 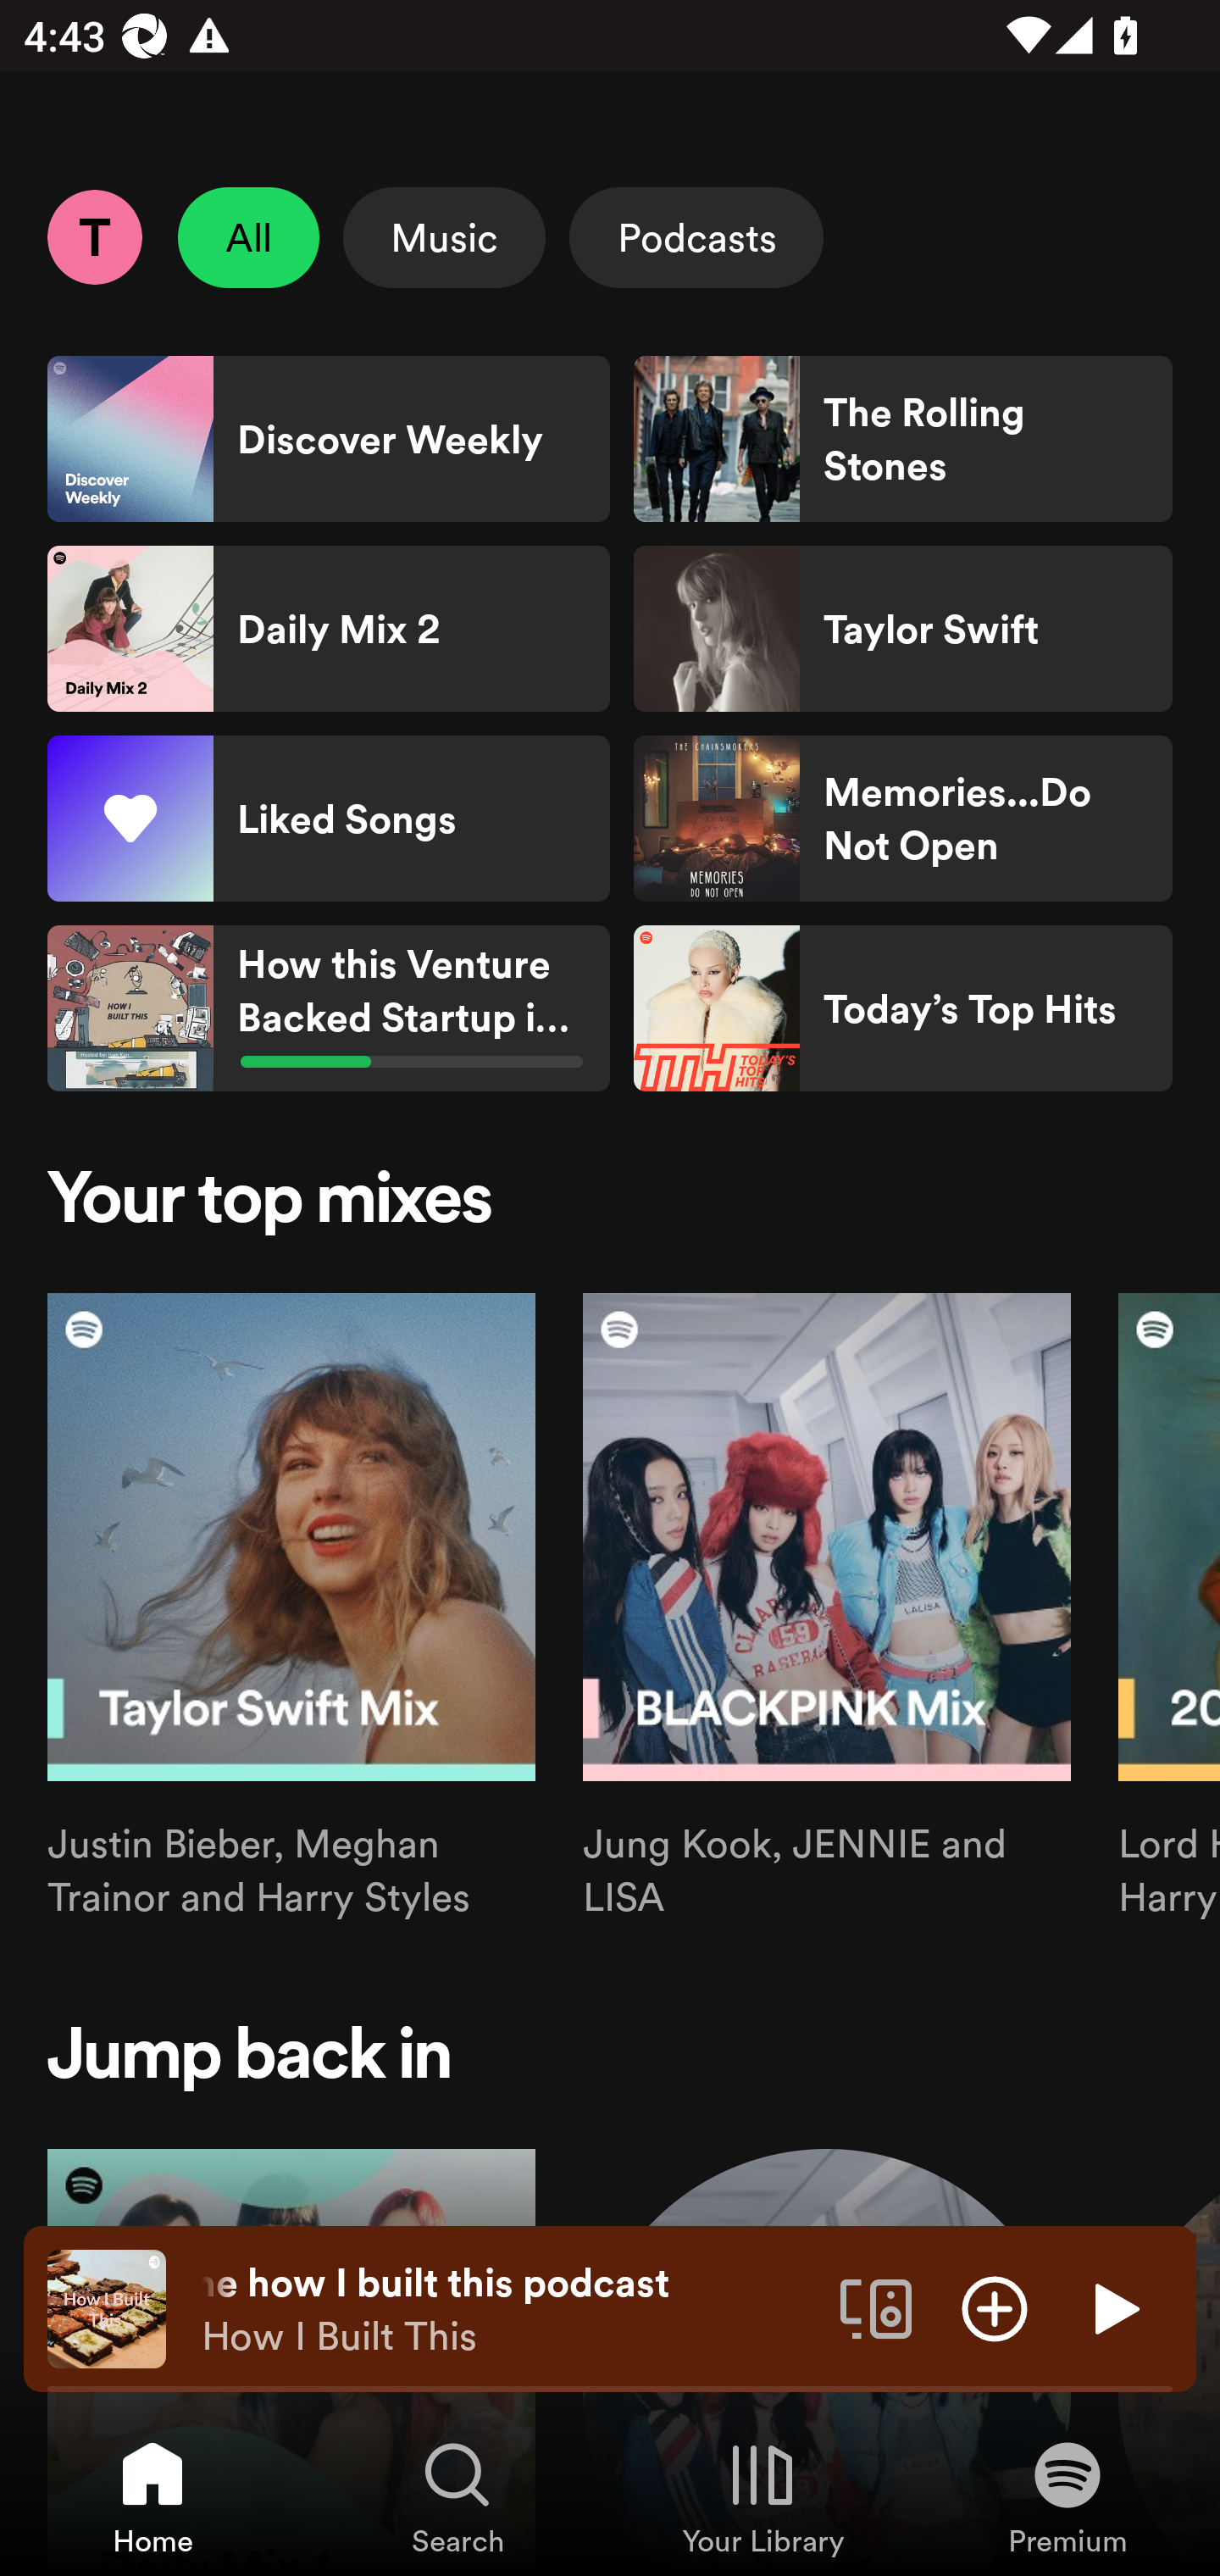 I want to click on Home, Tab 1 of 4 Home Home, so click(x=152, y=2496).